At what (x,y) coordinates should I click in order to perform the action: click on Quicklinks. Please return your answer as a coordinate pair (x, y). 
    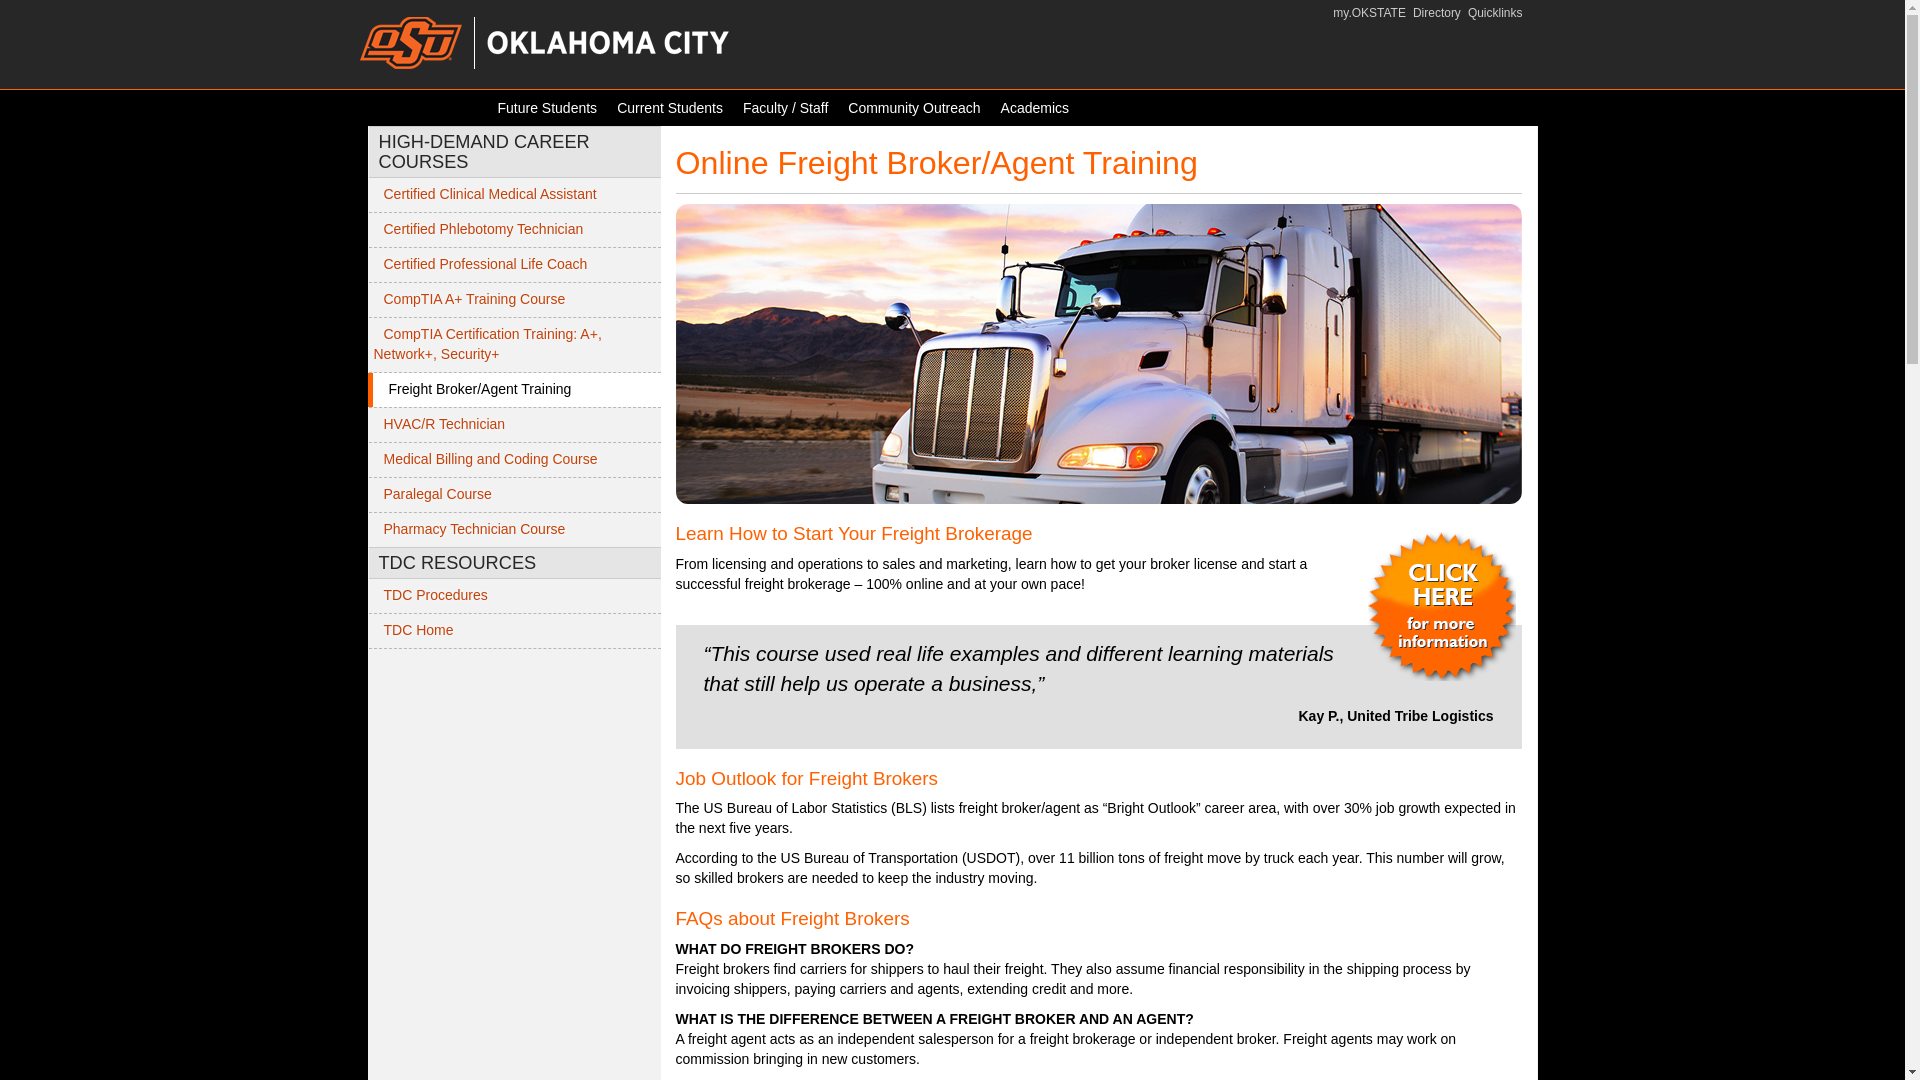
    Looking at the image, I should click on (1495, 13).